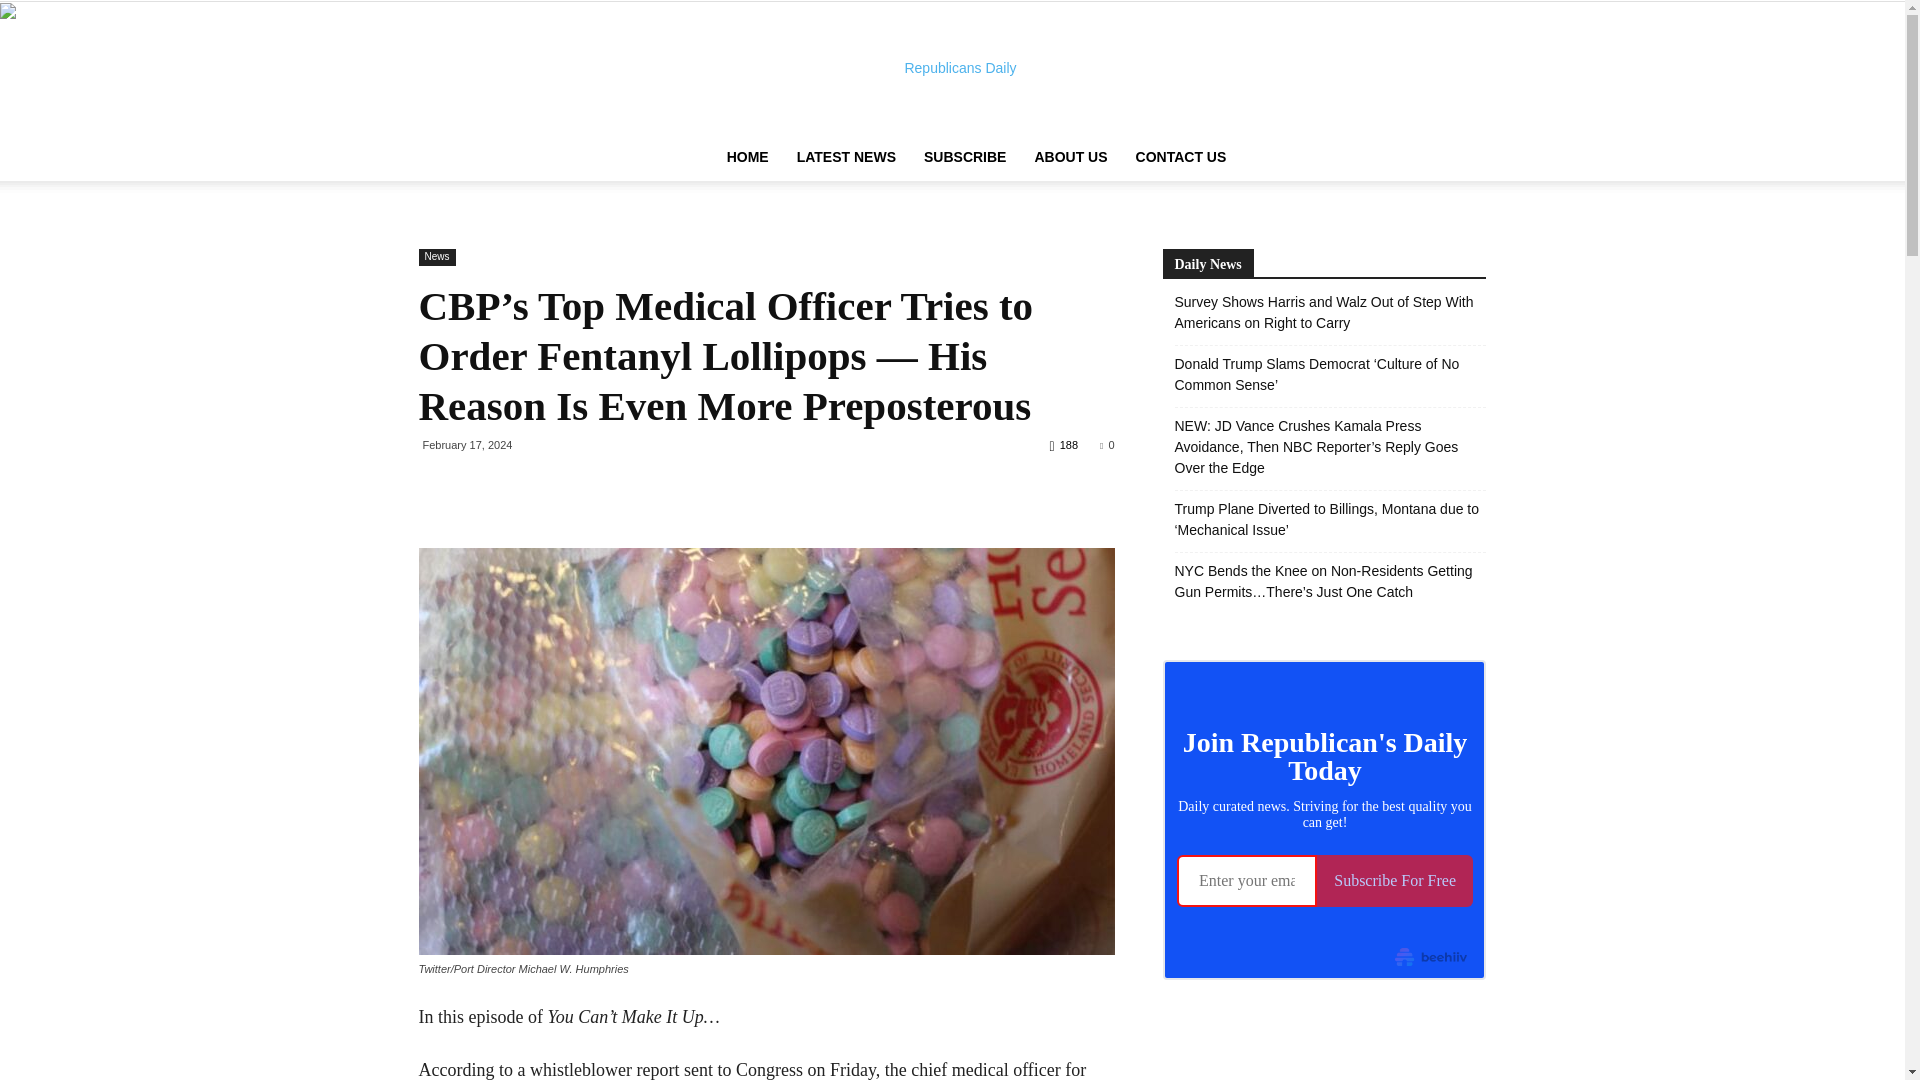  I want to click on ABOUT US, so click(1070, 156).